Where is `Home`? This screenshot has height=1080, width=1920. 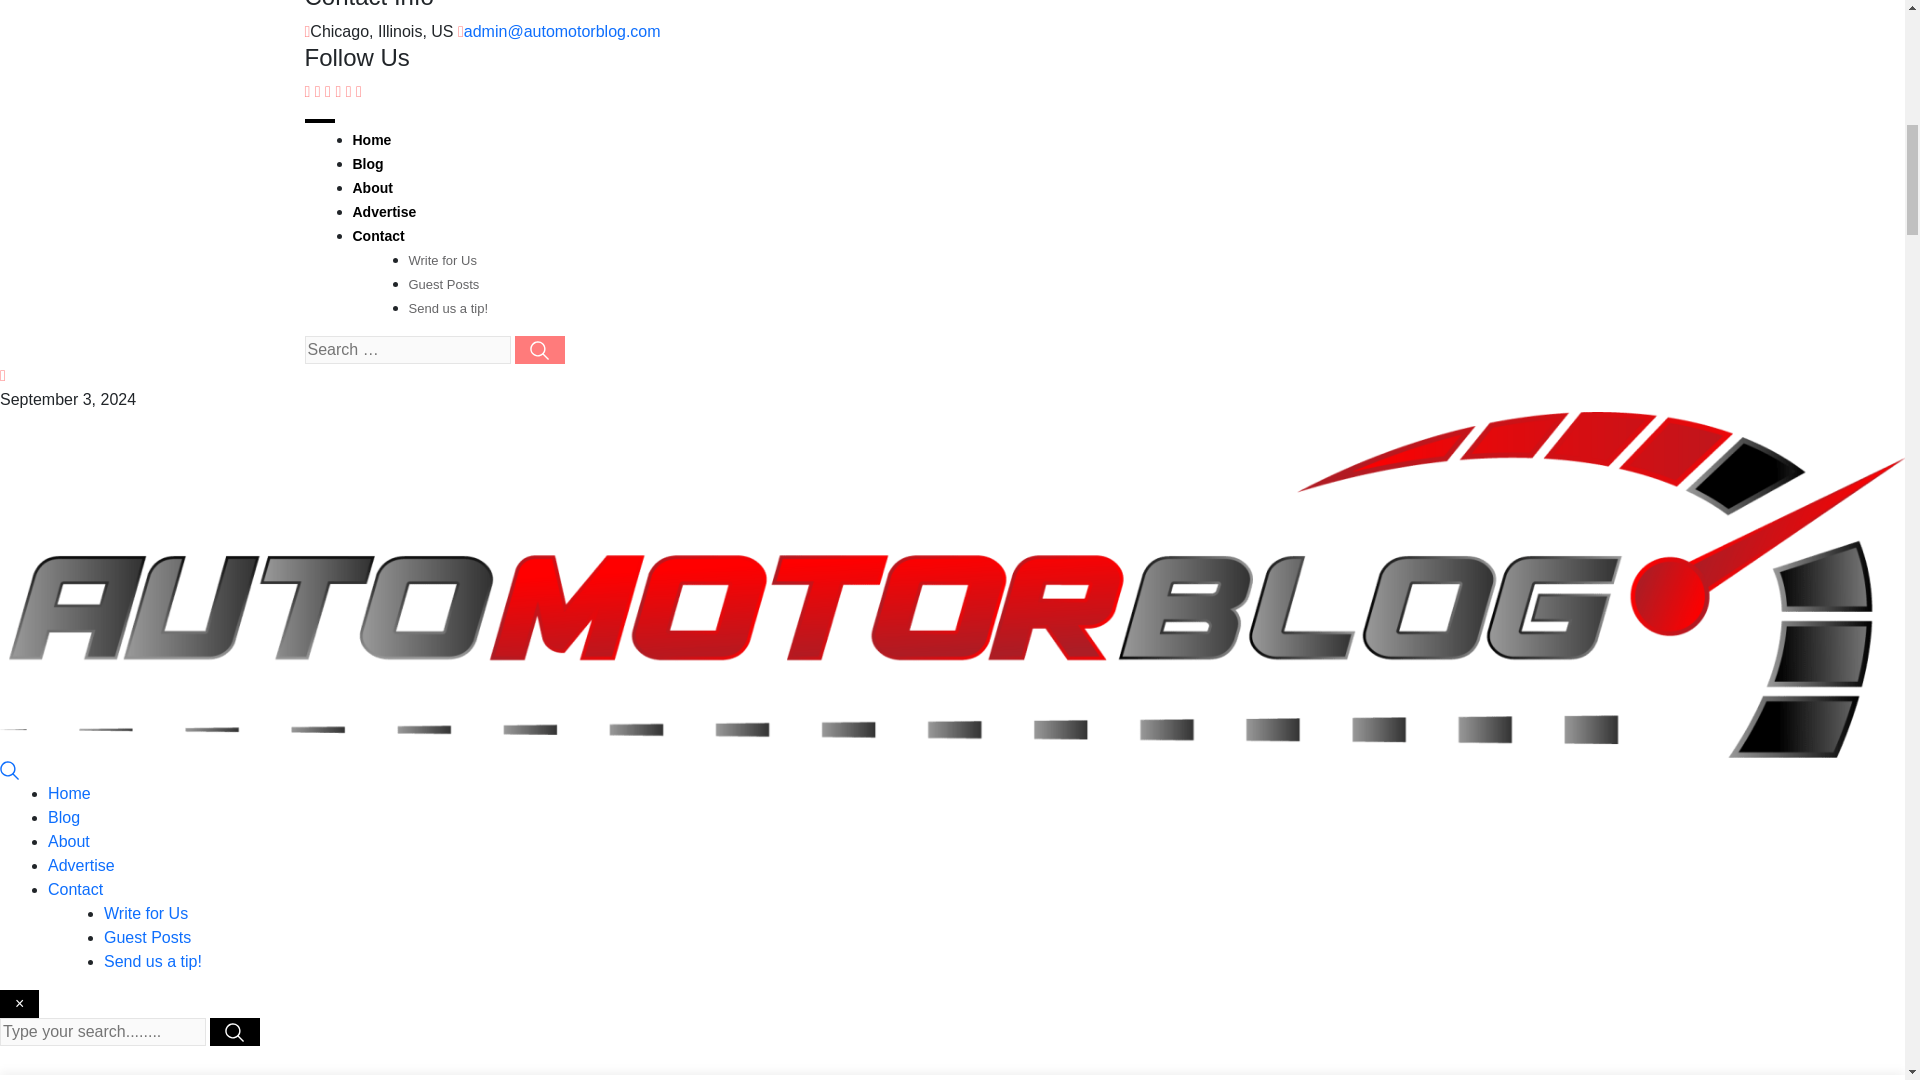
Home is located at coordinates (69, 794).